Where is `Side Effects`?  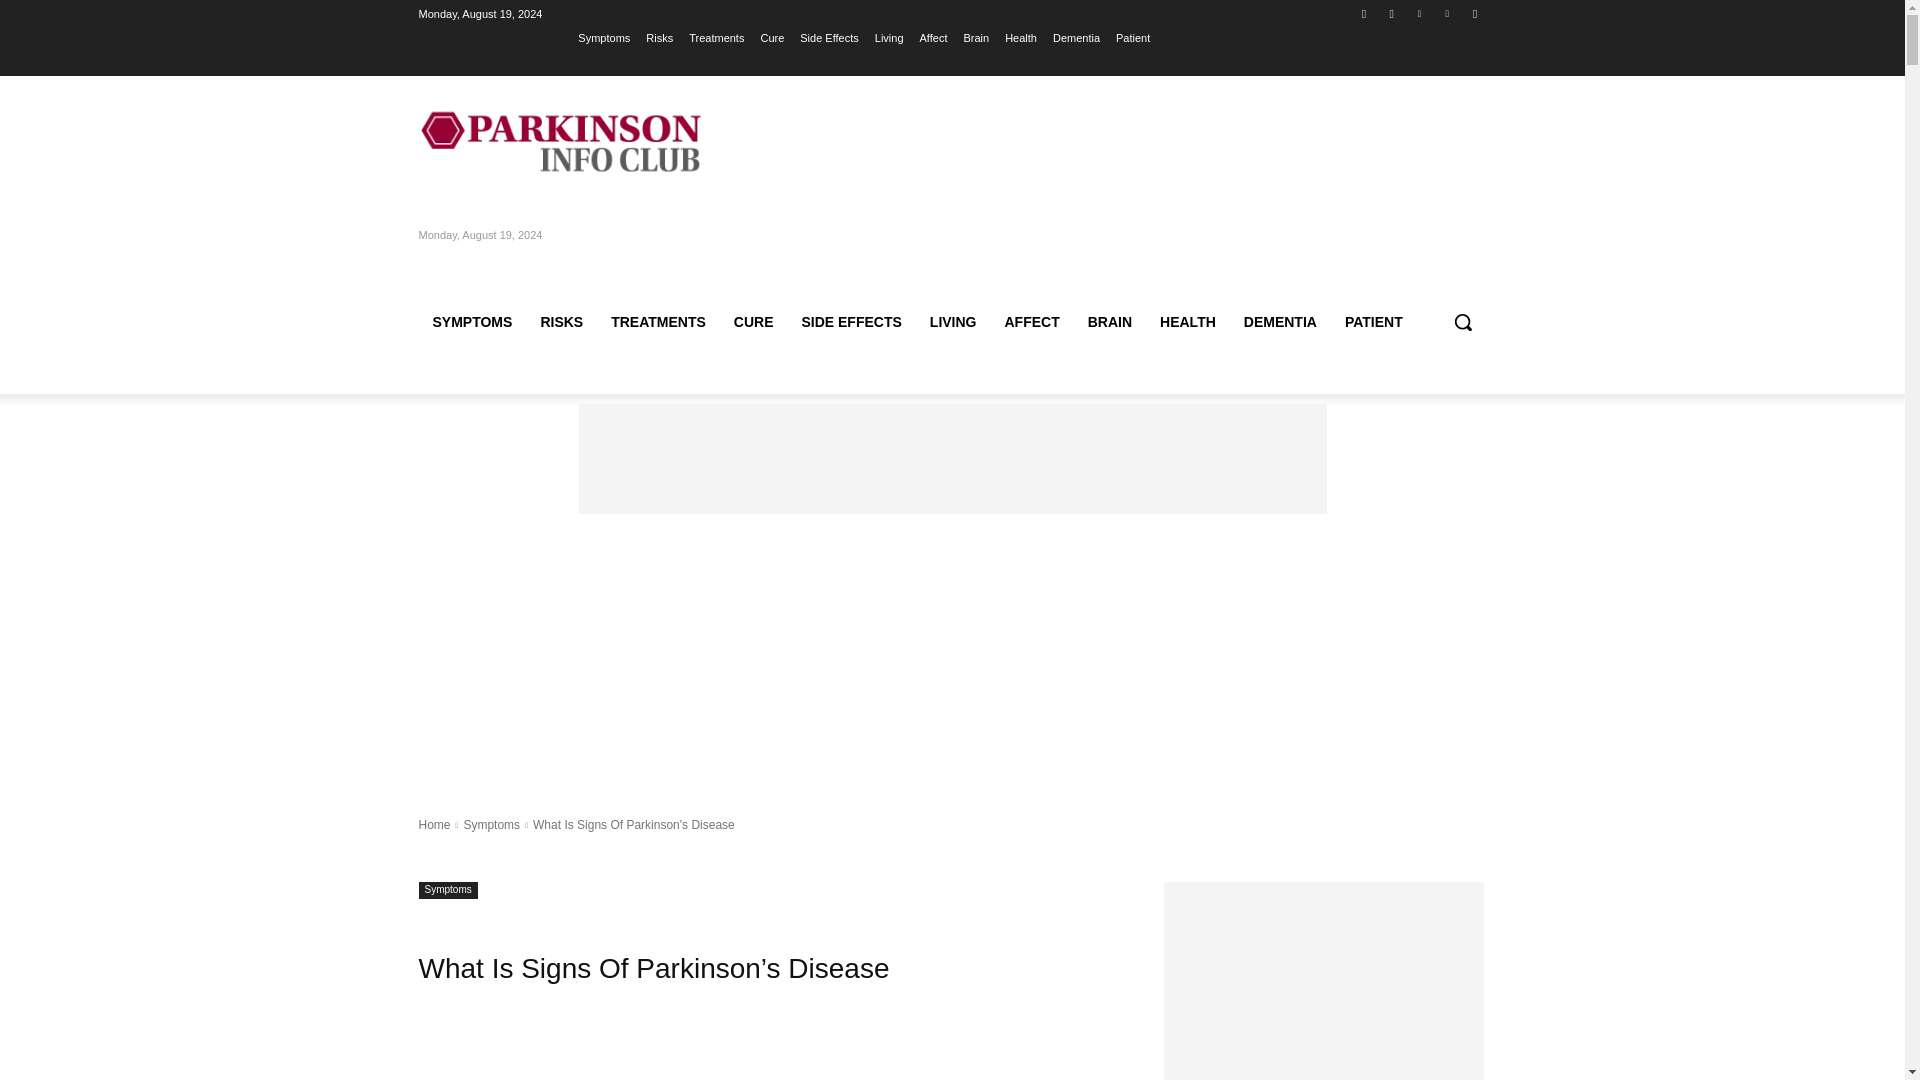 Side Effects is located at coordinates (829, 37).